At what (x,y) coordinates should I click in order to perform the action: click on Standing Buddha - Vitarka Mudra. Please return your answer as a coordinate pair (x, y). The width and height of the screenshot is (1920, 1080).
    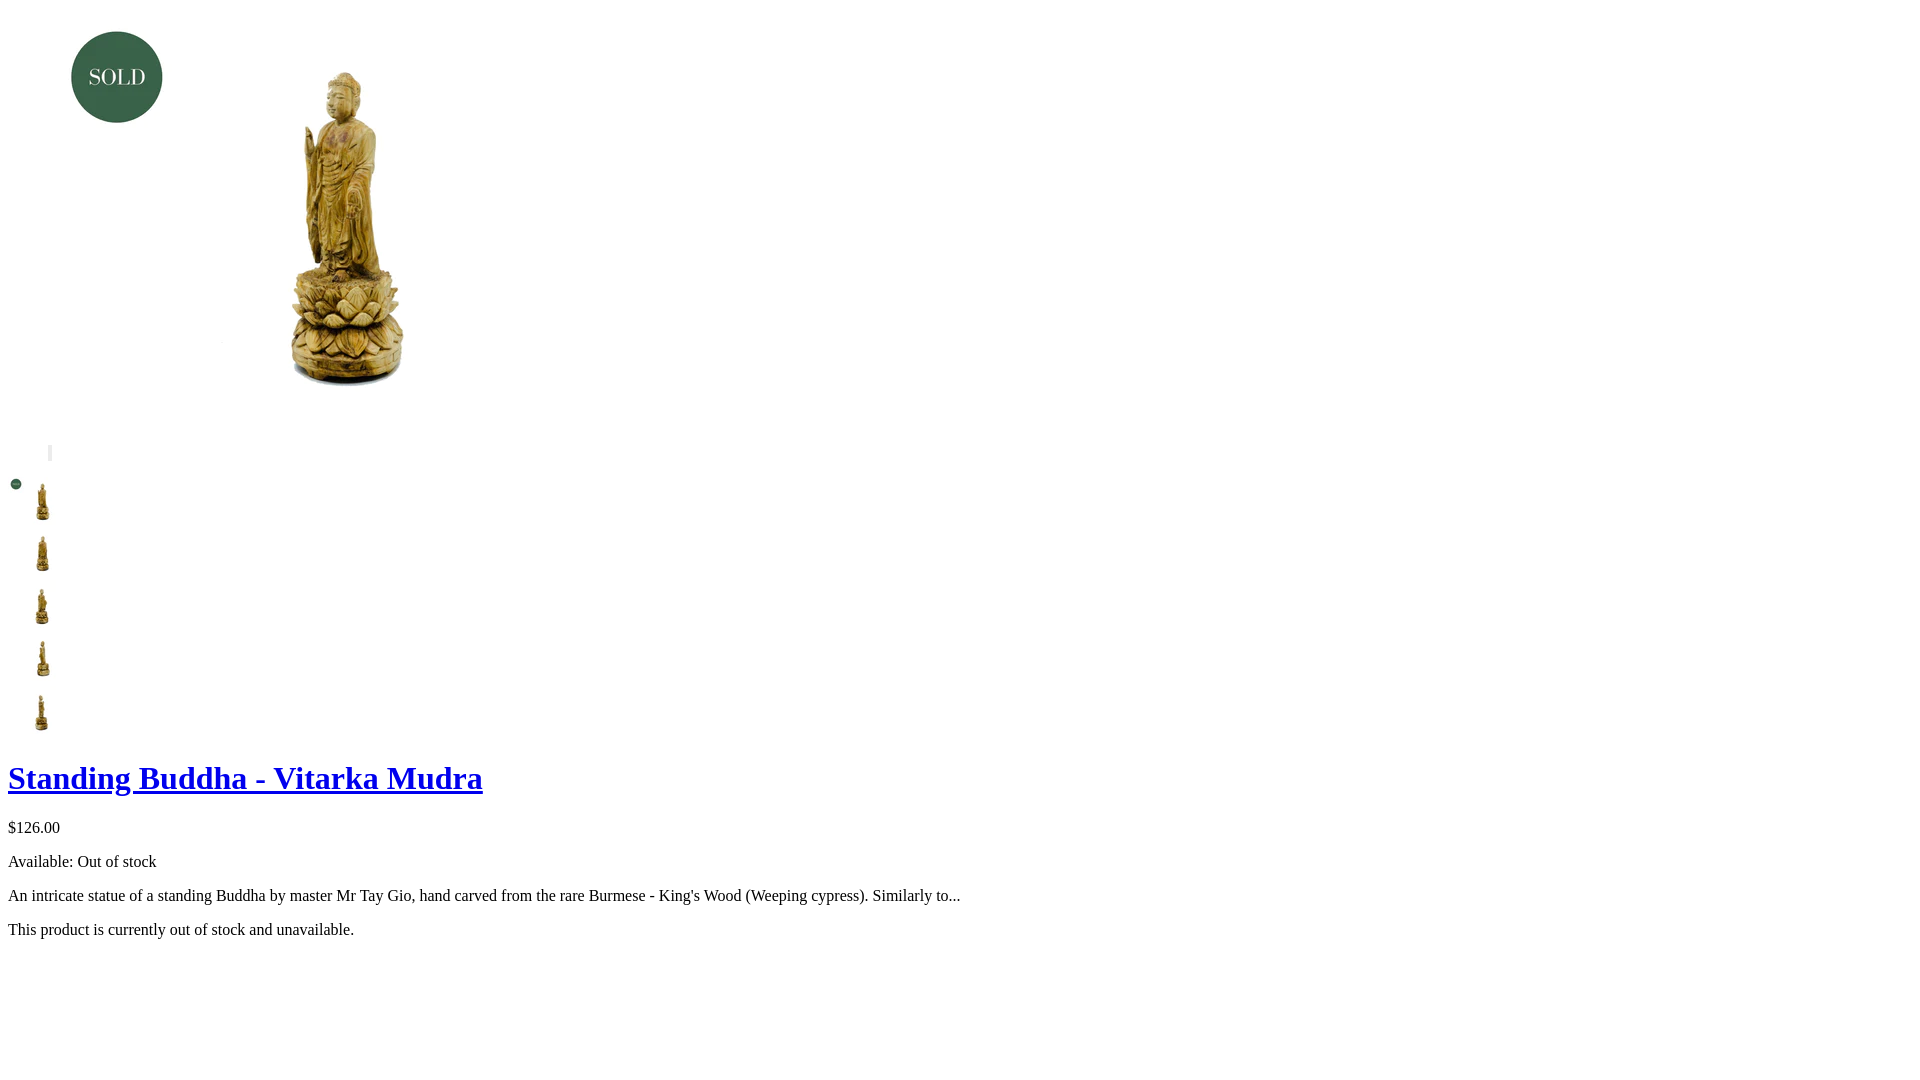
    Looking at the image, I should click on (246, 778).